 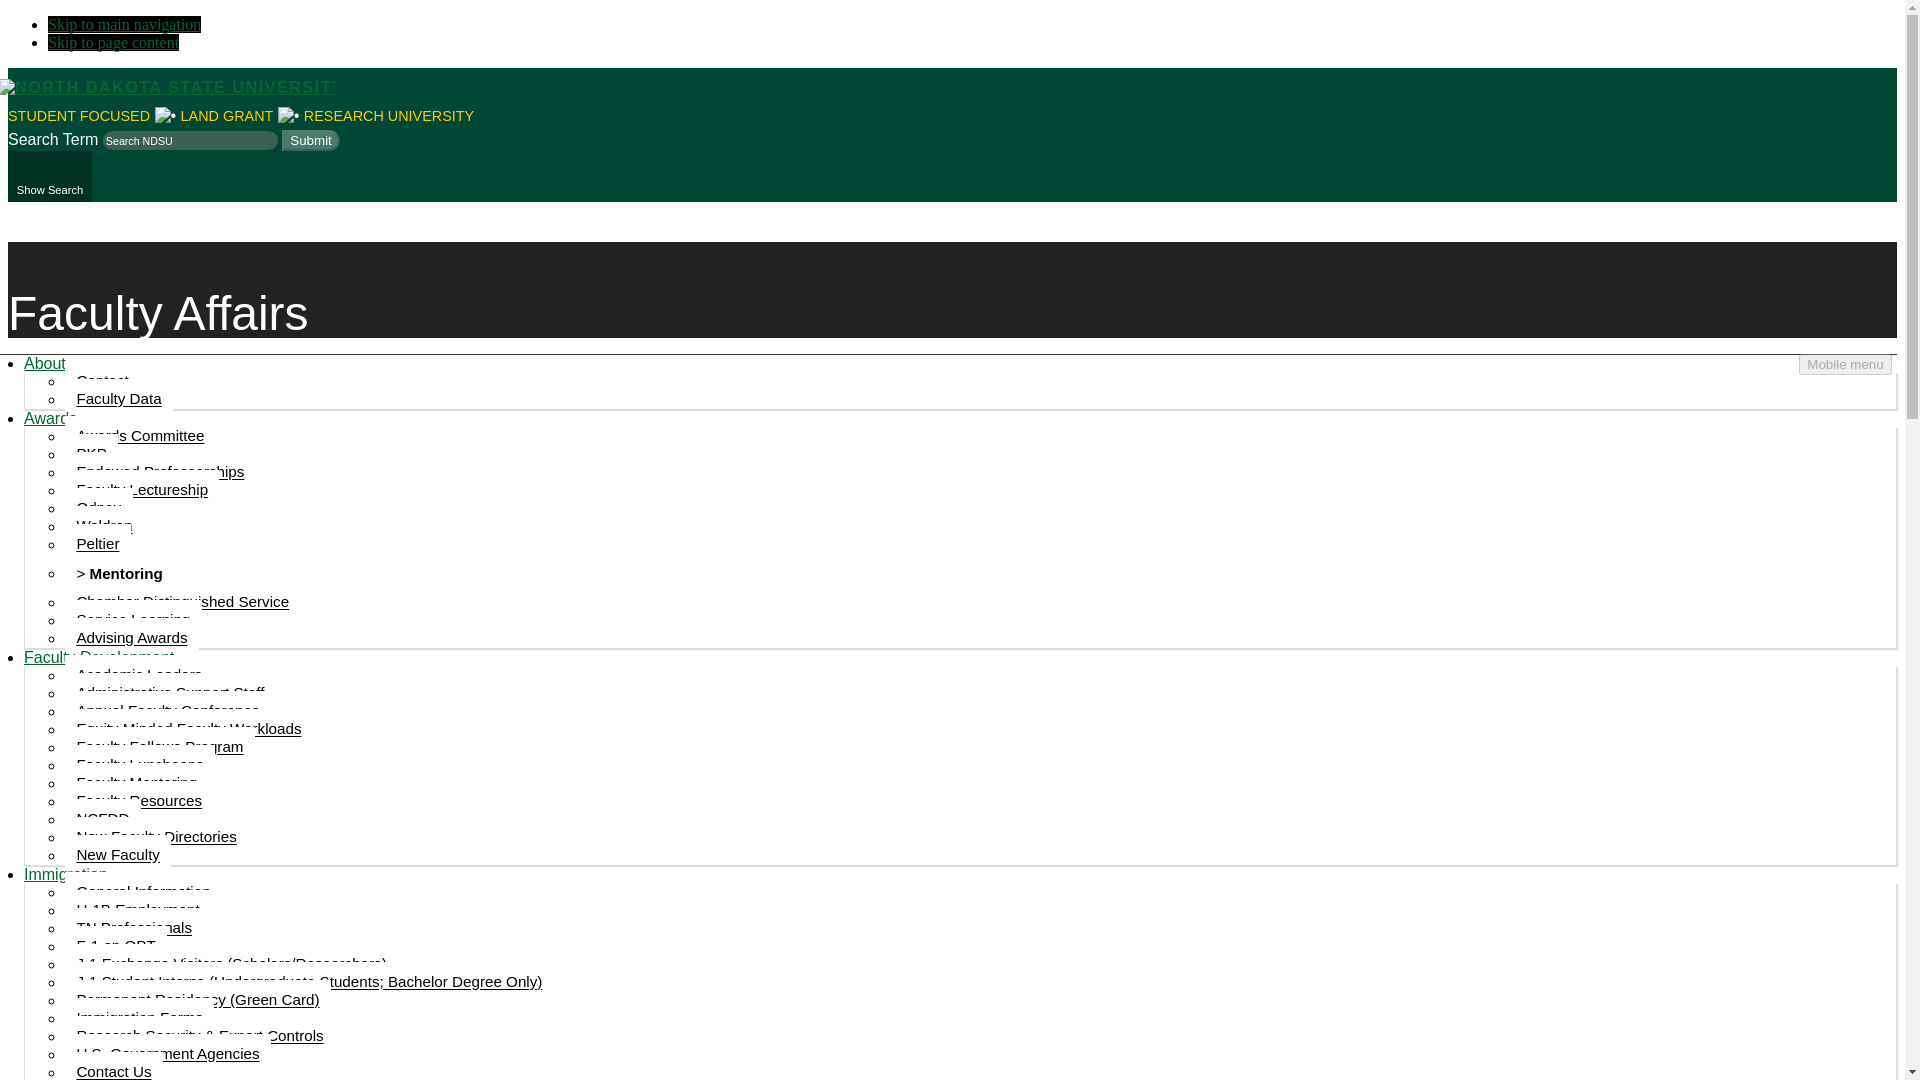 I want to click on Faculty Luncheons, so click(x=140, y=765).